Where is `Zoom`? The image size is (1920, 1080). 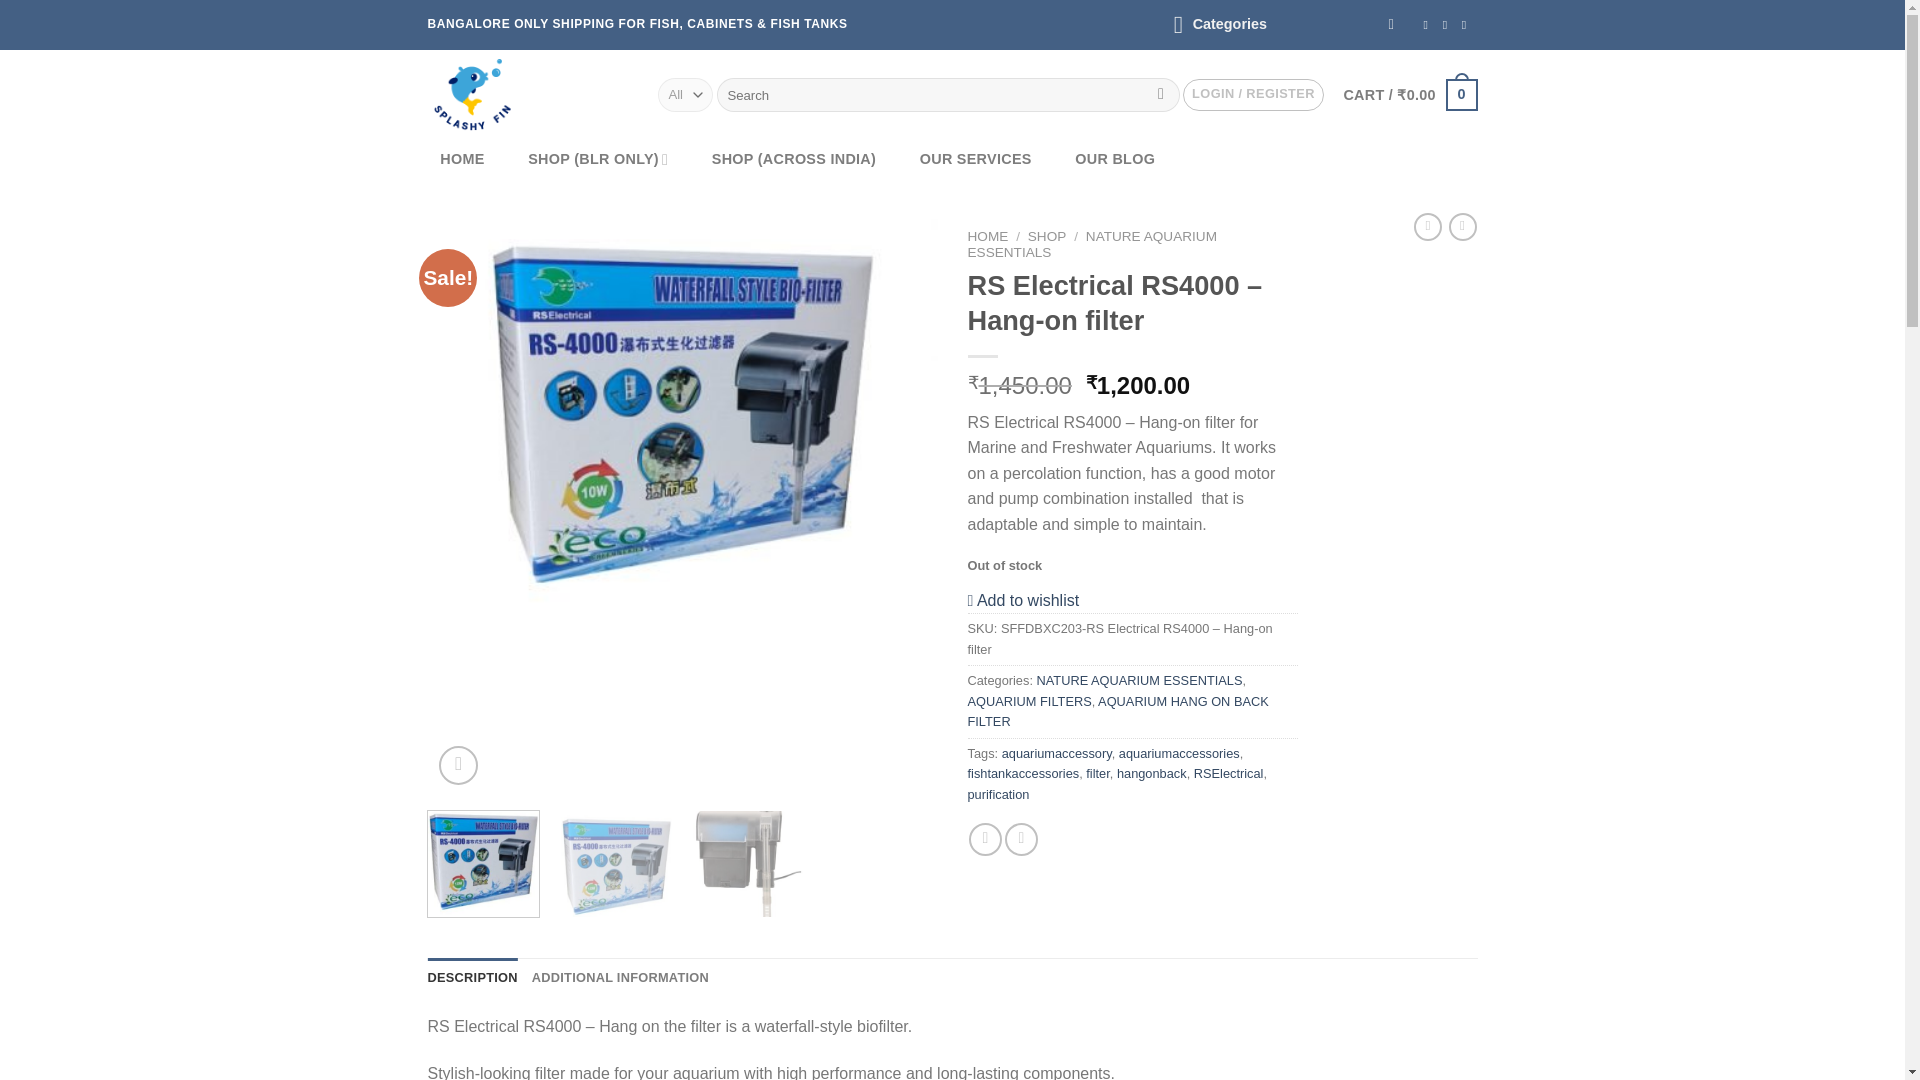
Zoom is located at coordinates (458, 766).